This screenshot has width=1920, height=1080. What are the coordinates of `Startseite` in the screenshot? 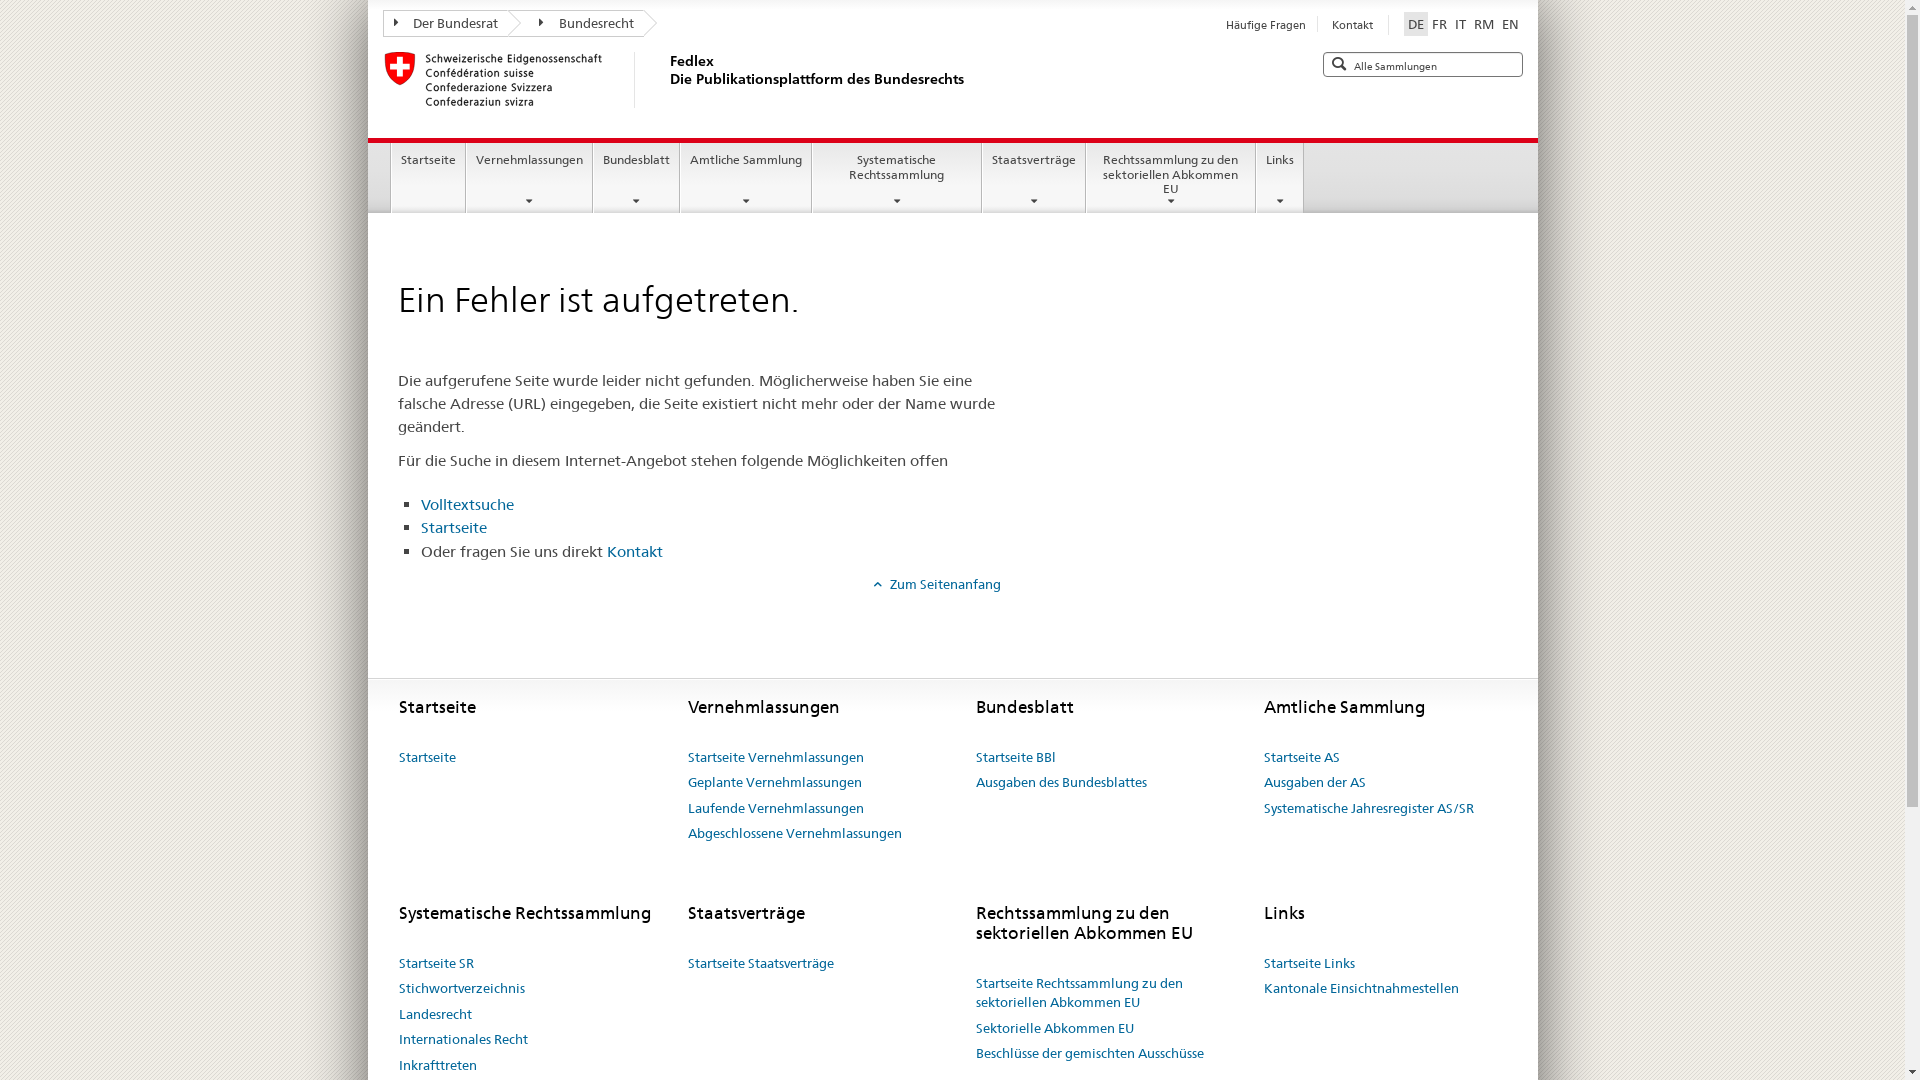 It's located at (428, 178).